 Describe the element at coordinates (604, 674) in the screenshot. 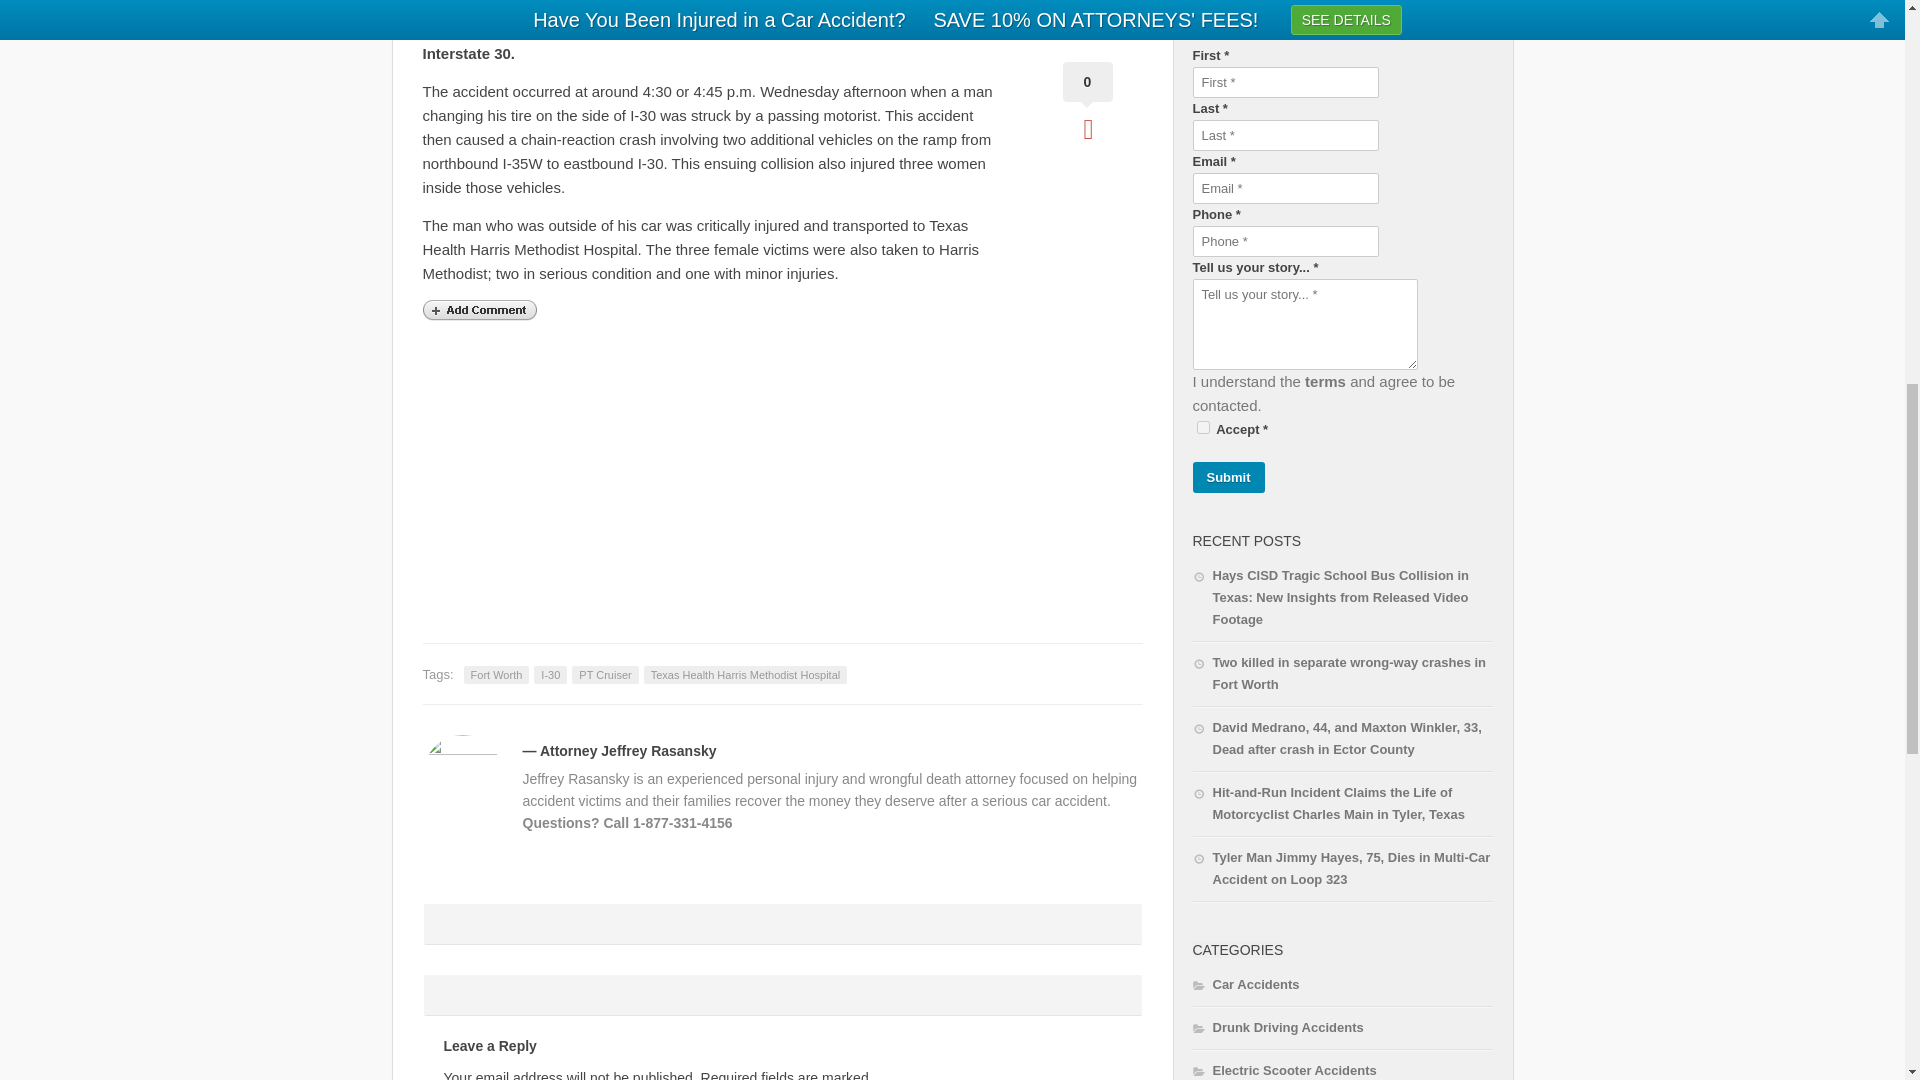

I see `PT Cruiser` at that location.